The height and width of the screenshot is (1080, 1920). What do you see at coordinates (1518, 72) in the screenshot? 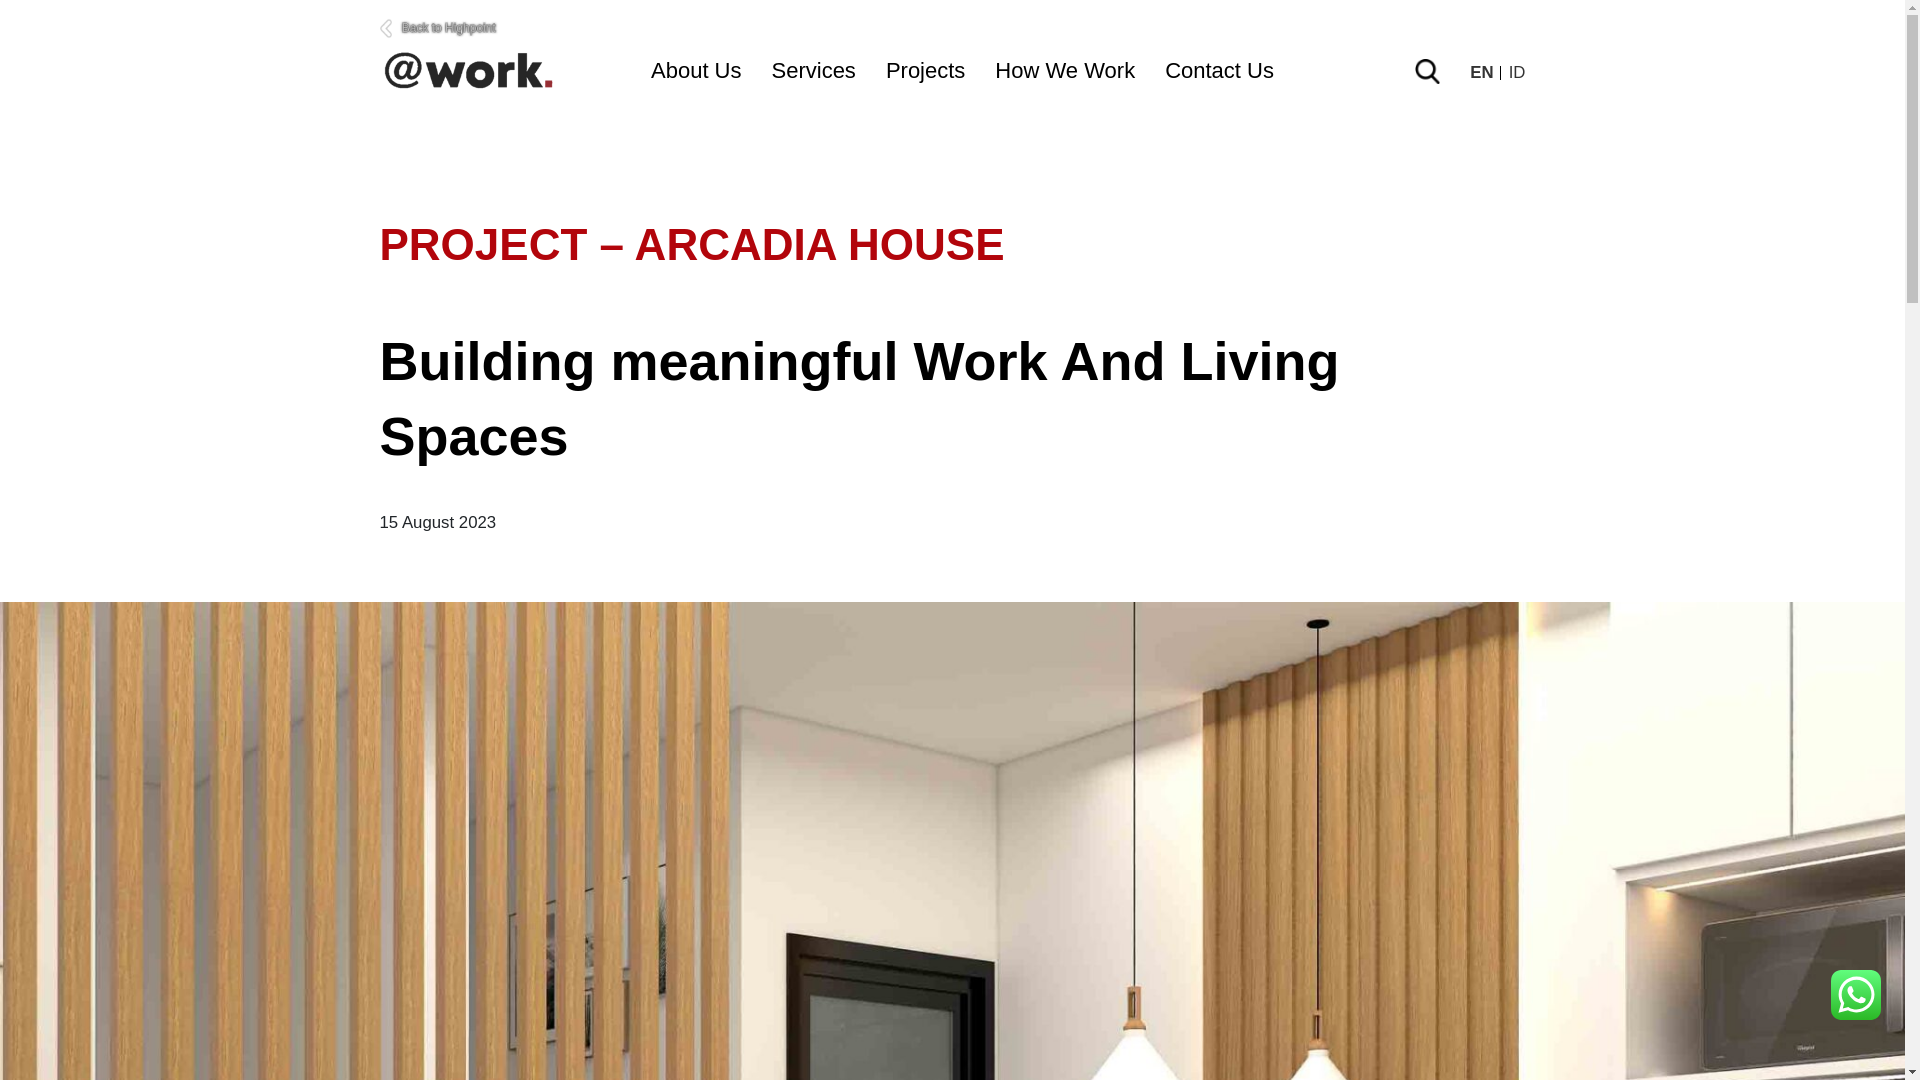
I see `Indonesian` at bounding box center [1518, 72].